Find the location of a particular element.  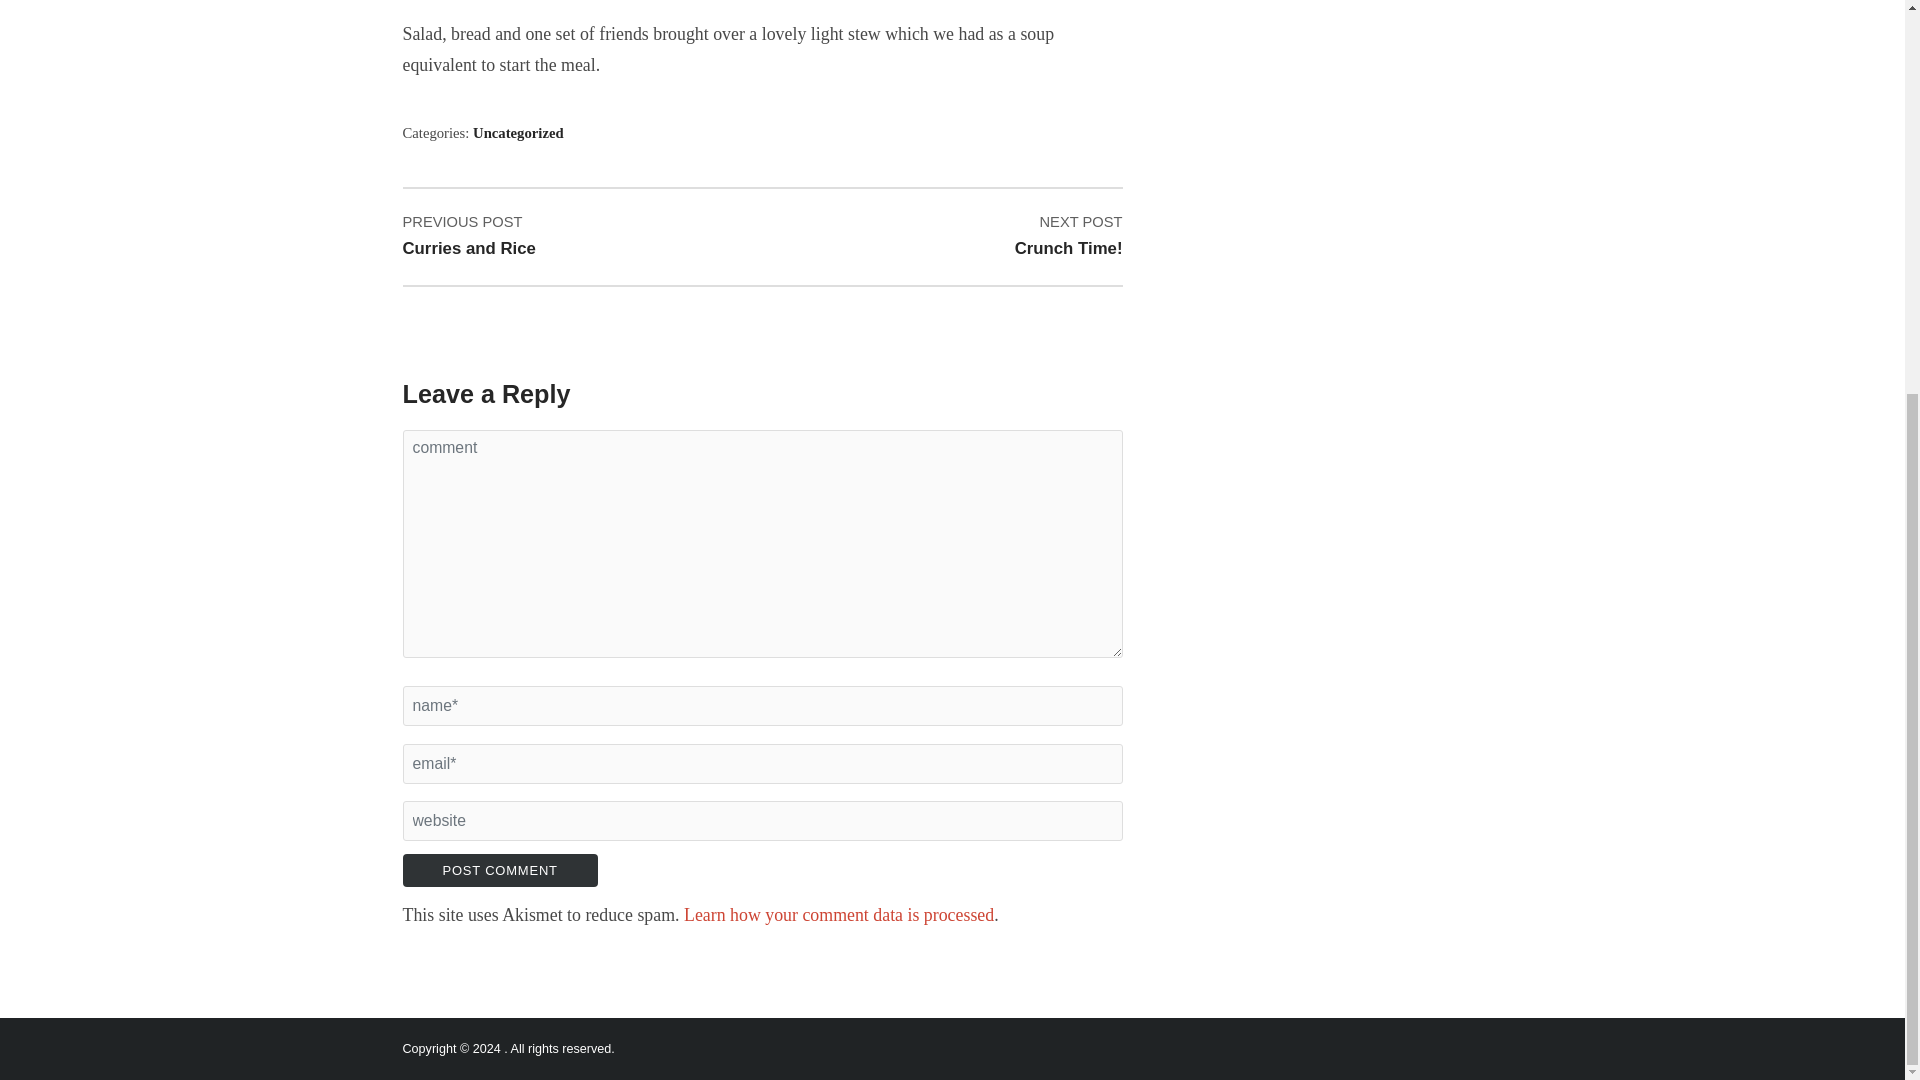

Post Comment is located at coordinates (499, 870).